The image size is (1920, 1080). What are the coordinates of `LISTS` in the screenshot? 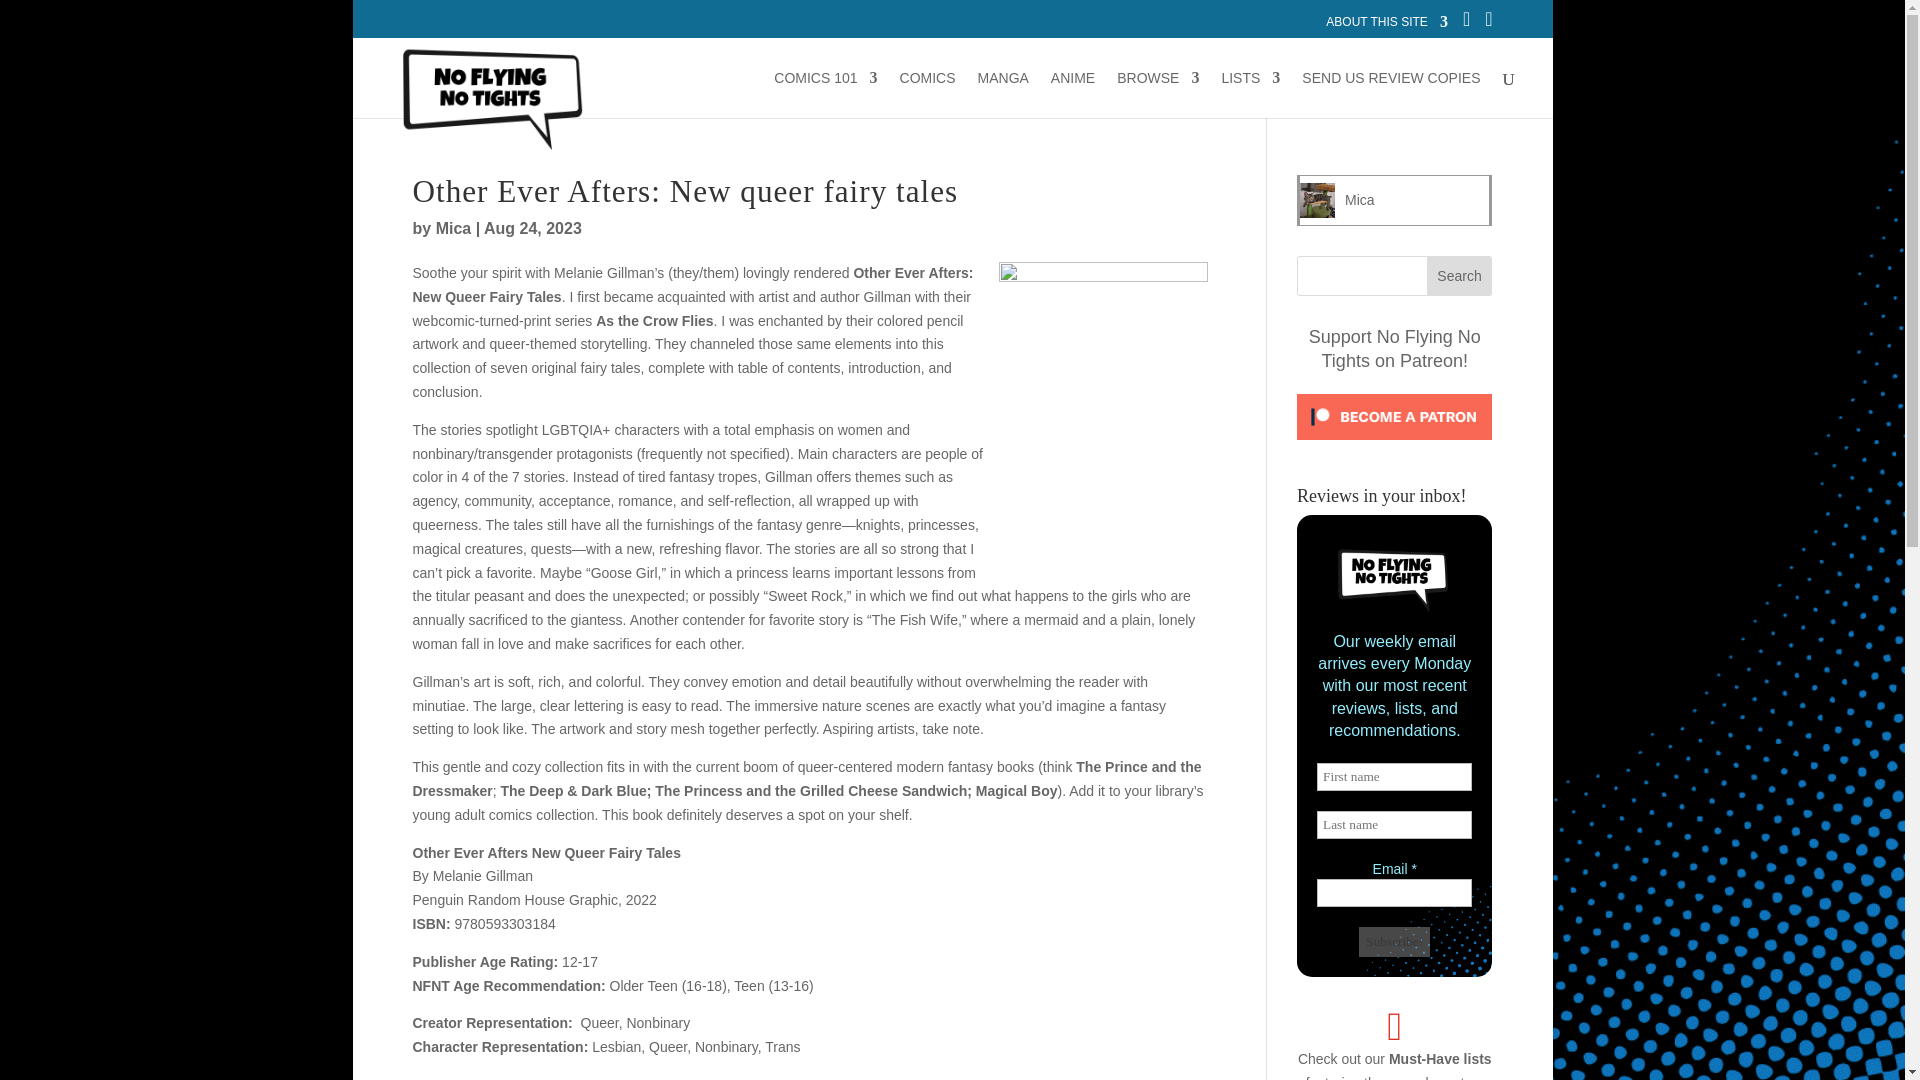 It's located at (1250, 94).